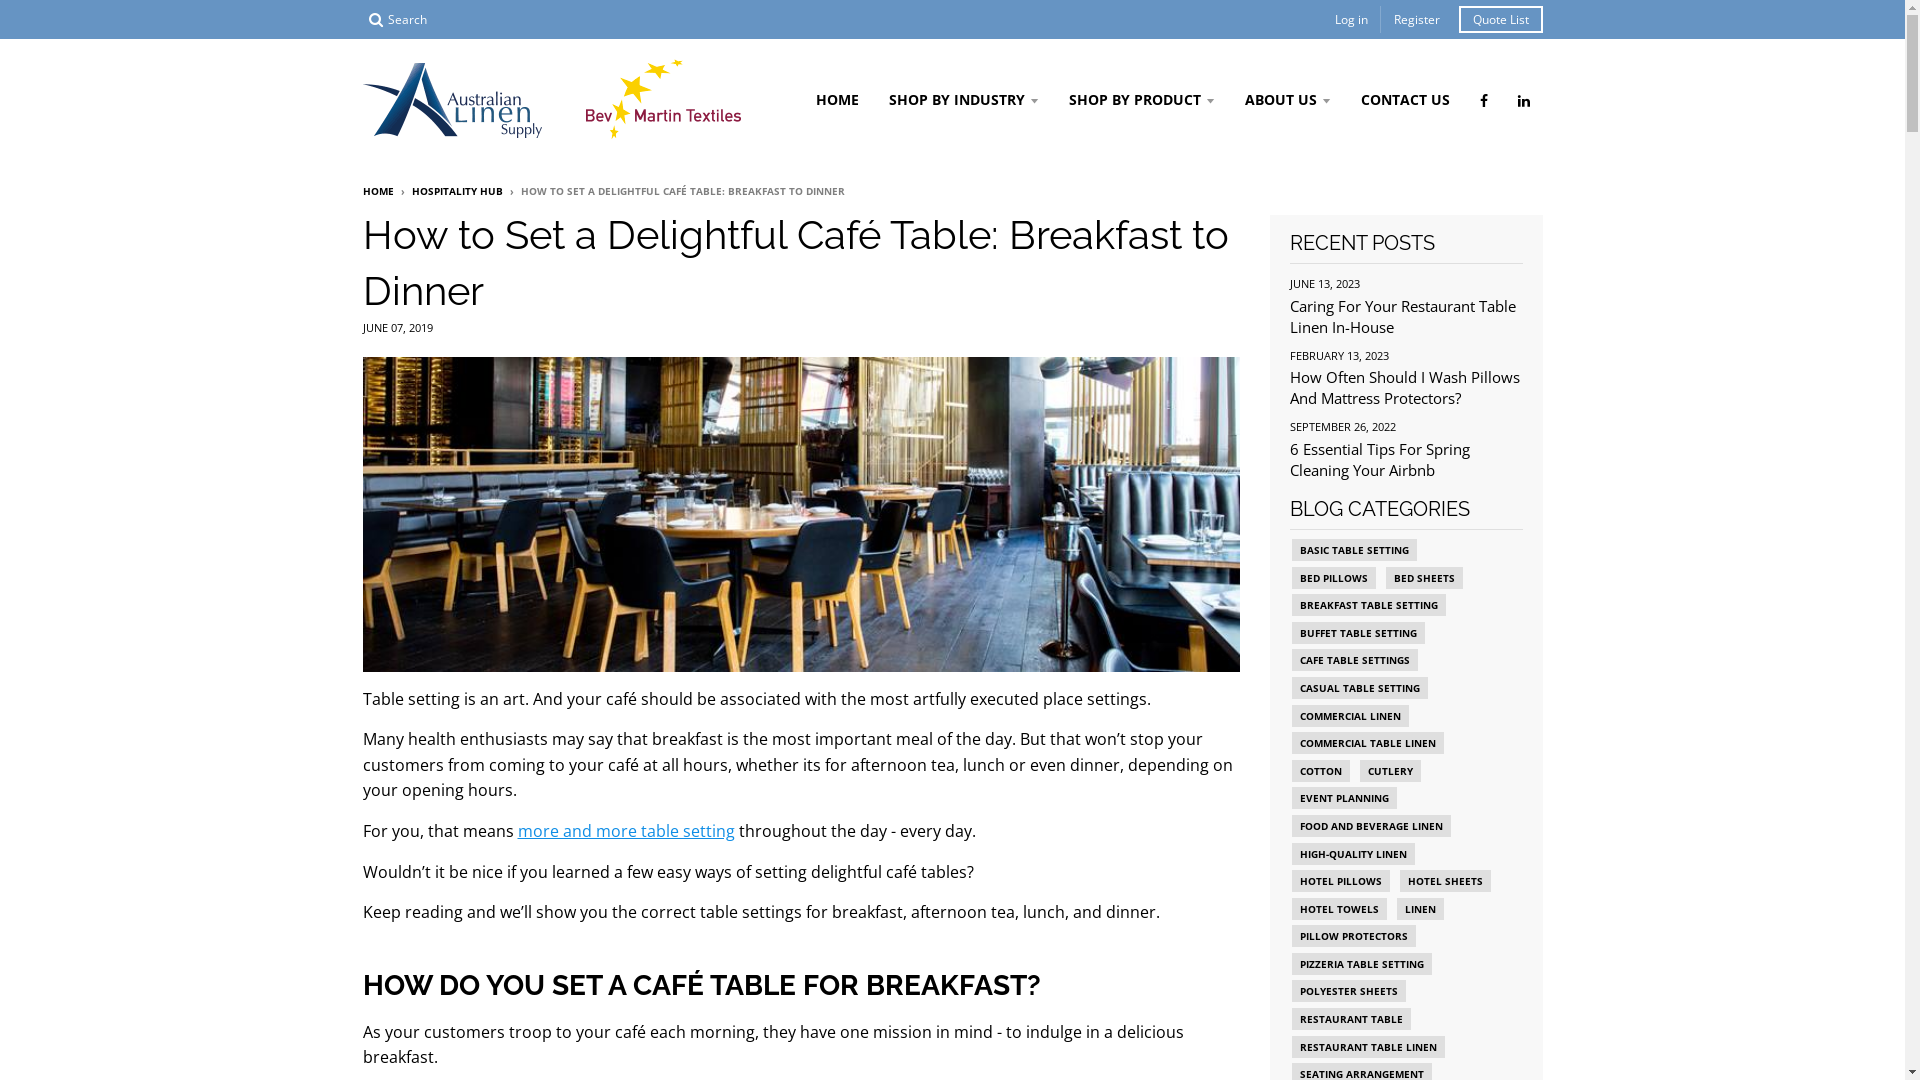  Describe the element at coordinates (378, 191) in the screenshot. I see `HOME` at that location.